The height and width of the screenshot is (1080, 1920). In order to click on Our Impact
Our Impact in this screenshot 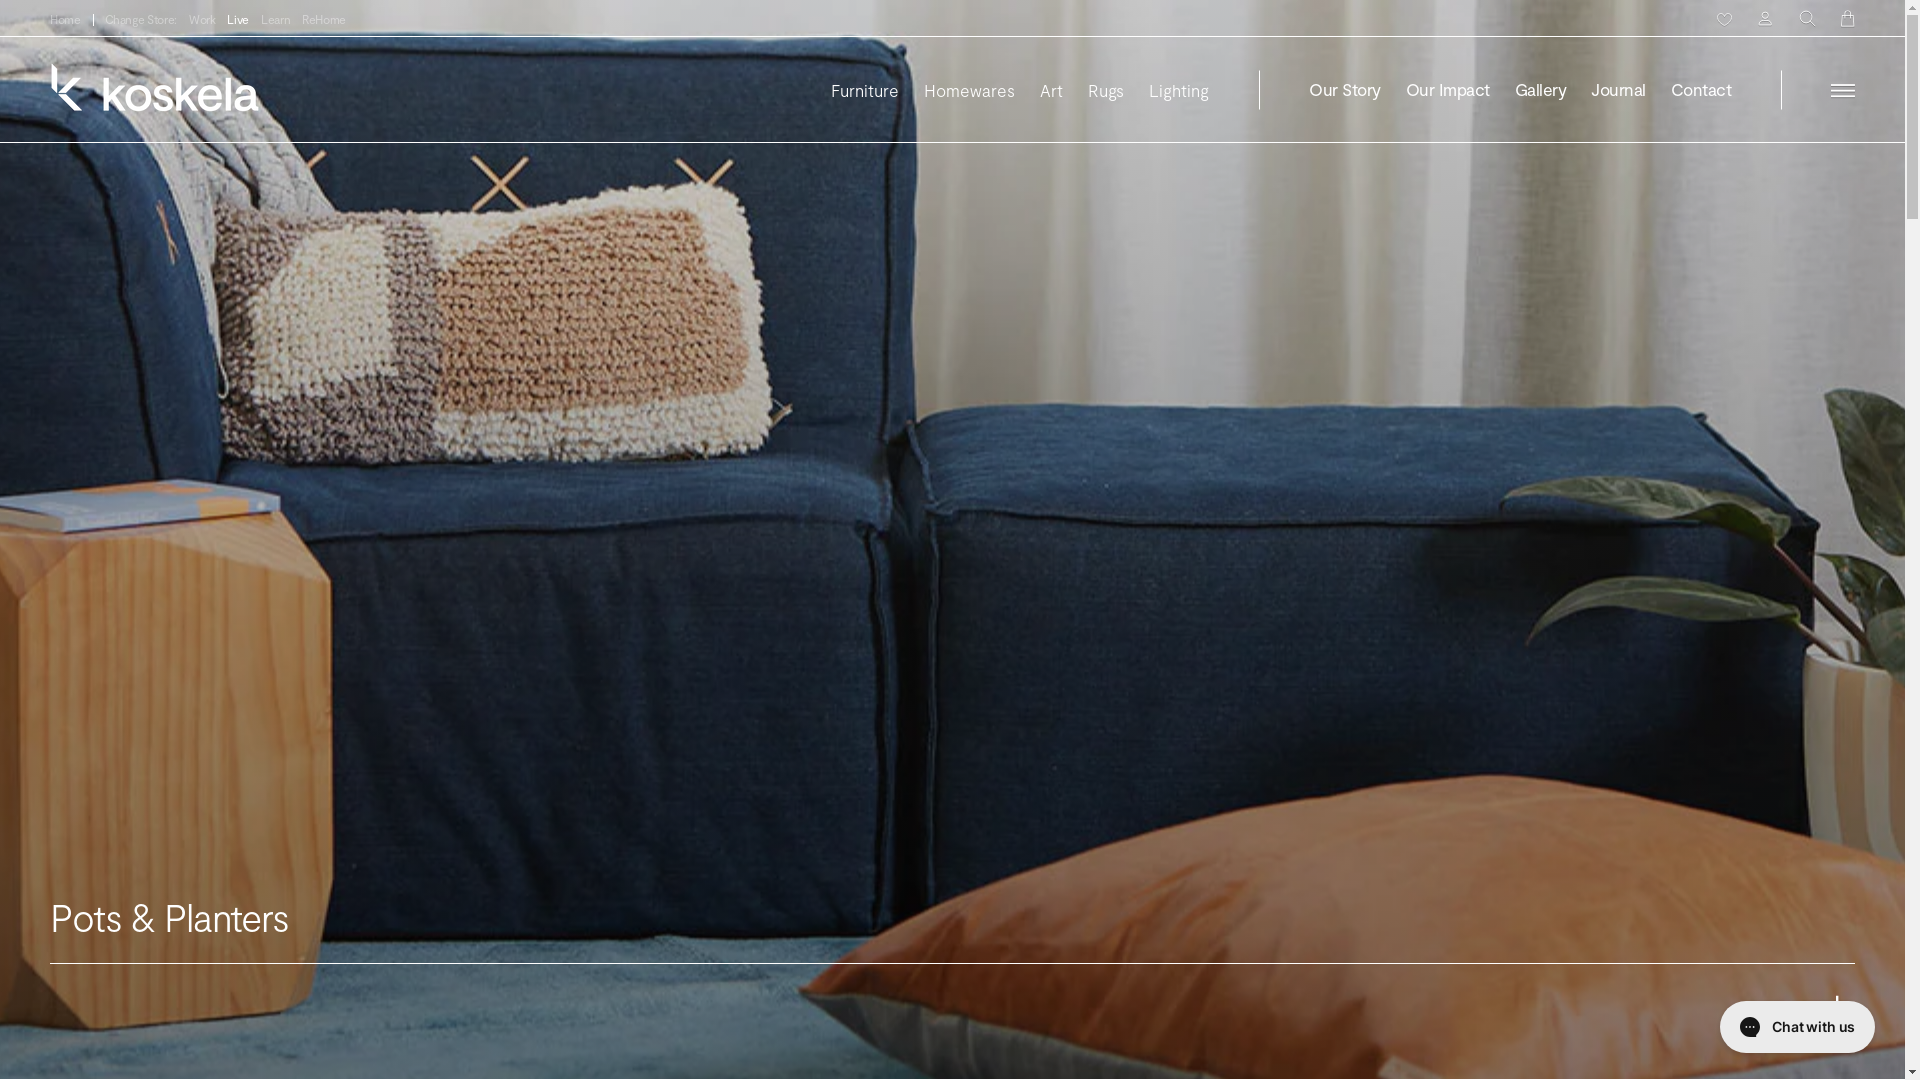, I will do `click(1448, 90)`.